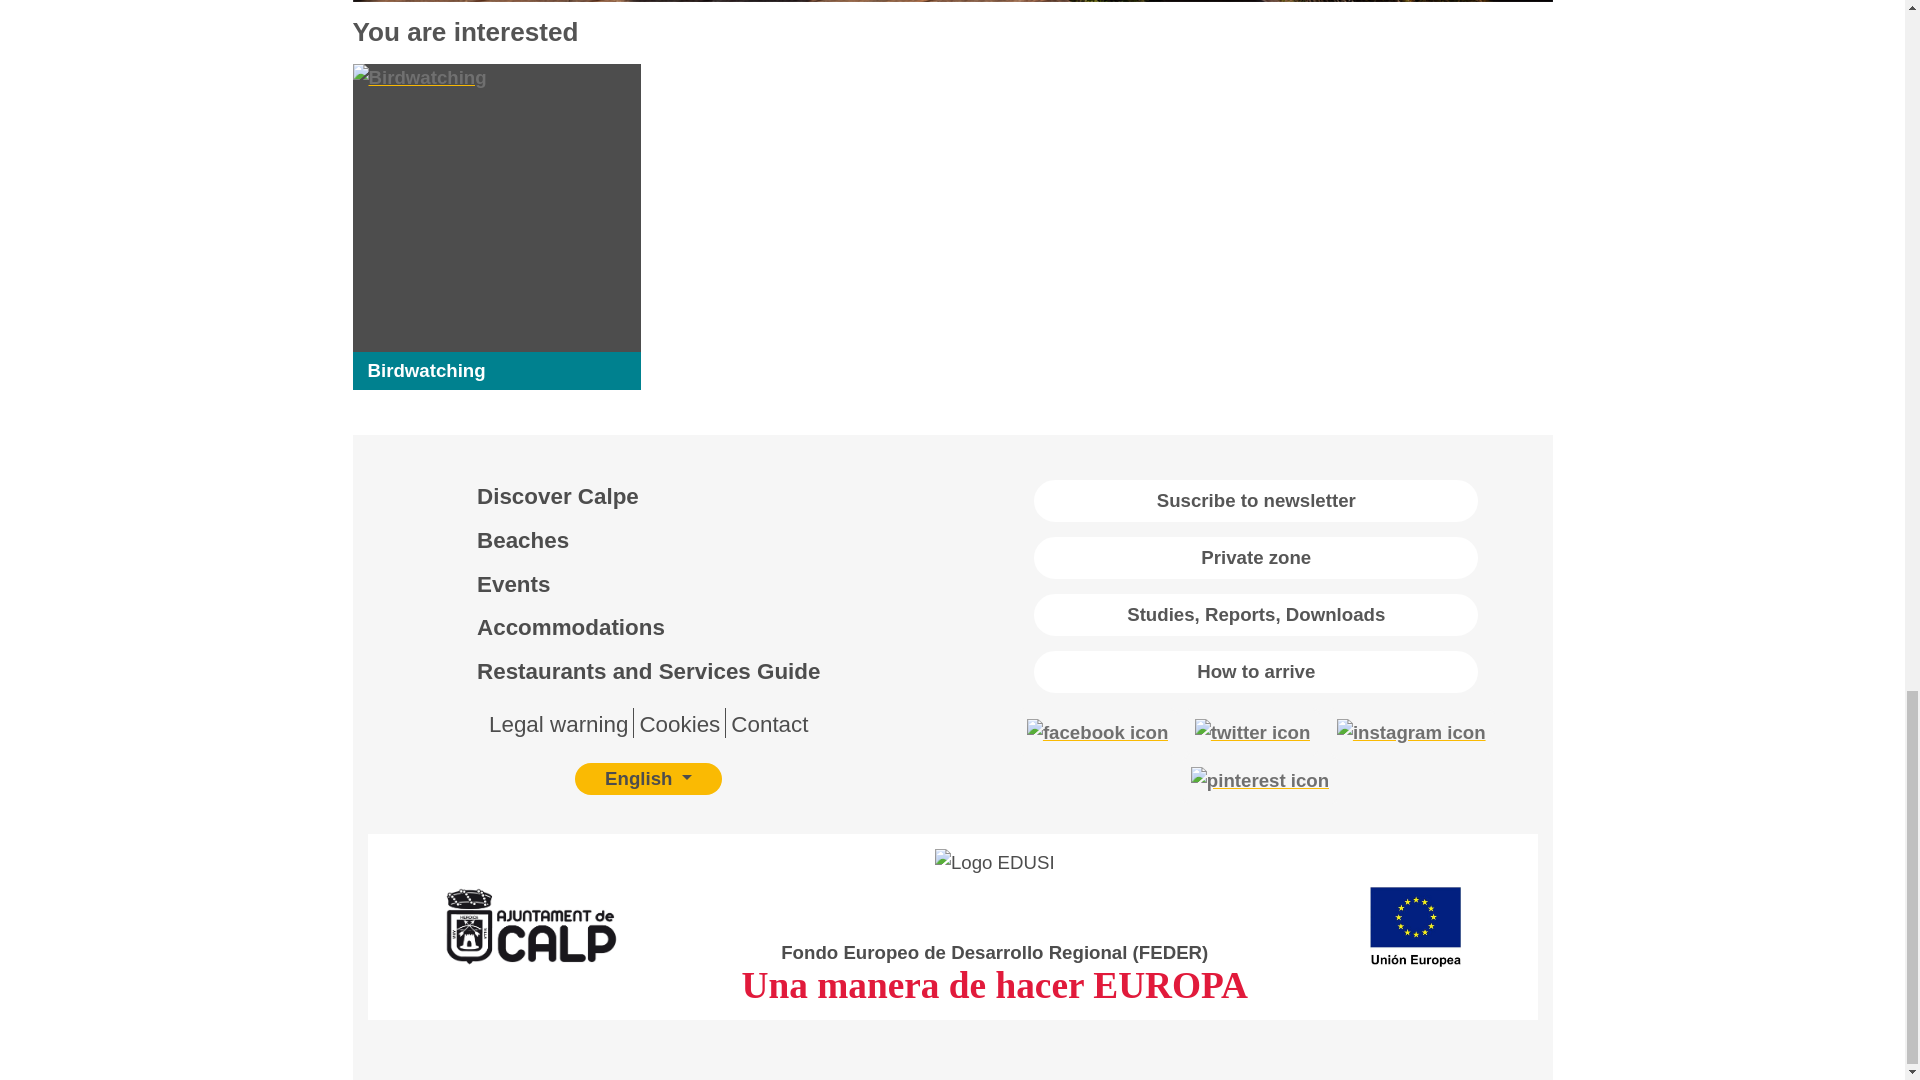 The width and height of the screenshot is (1920, 1080). What do you see at coordinates (1256, 672) in the screenshot?
I see `How to arrive` at bounding box center [1256, 672].